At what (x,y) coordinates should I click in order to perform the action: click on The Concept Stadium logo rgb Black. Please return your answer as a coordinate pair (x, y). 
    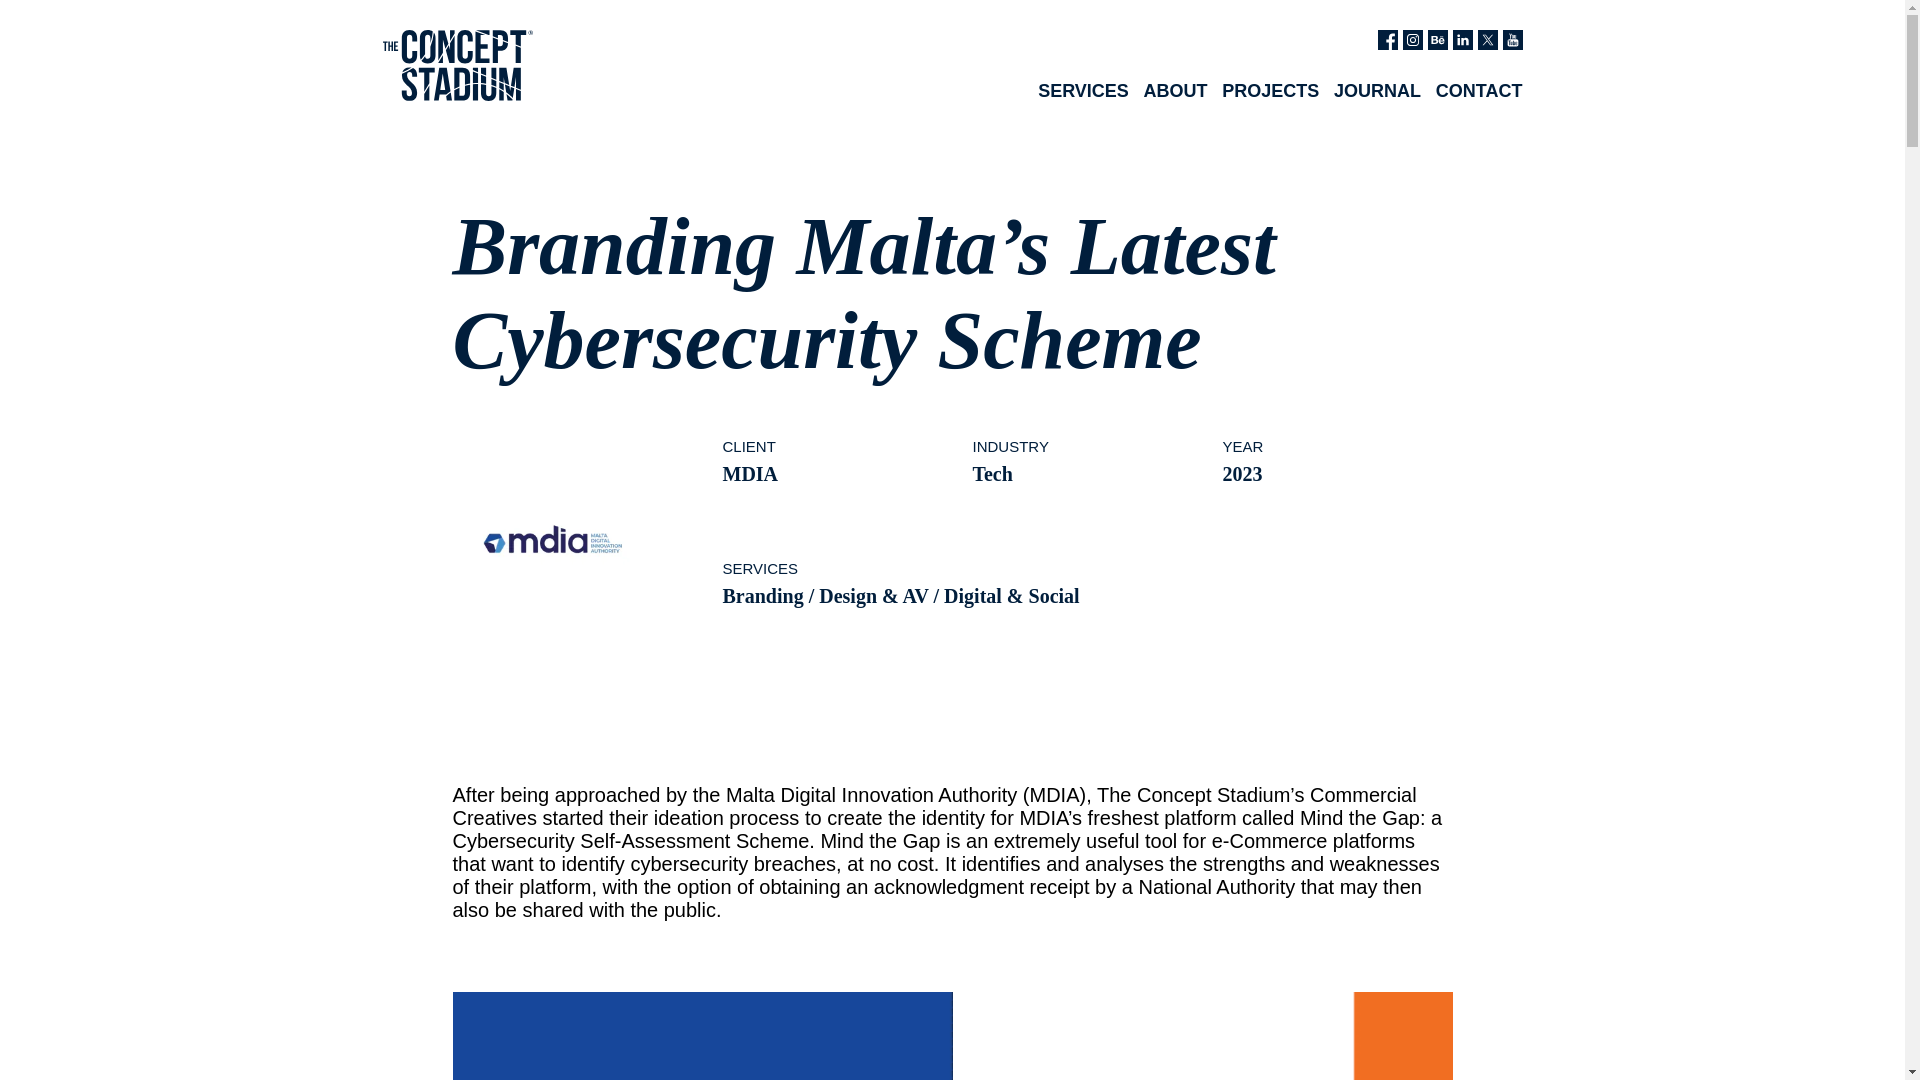
    Looking at the image, I should click on (456, 65).